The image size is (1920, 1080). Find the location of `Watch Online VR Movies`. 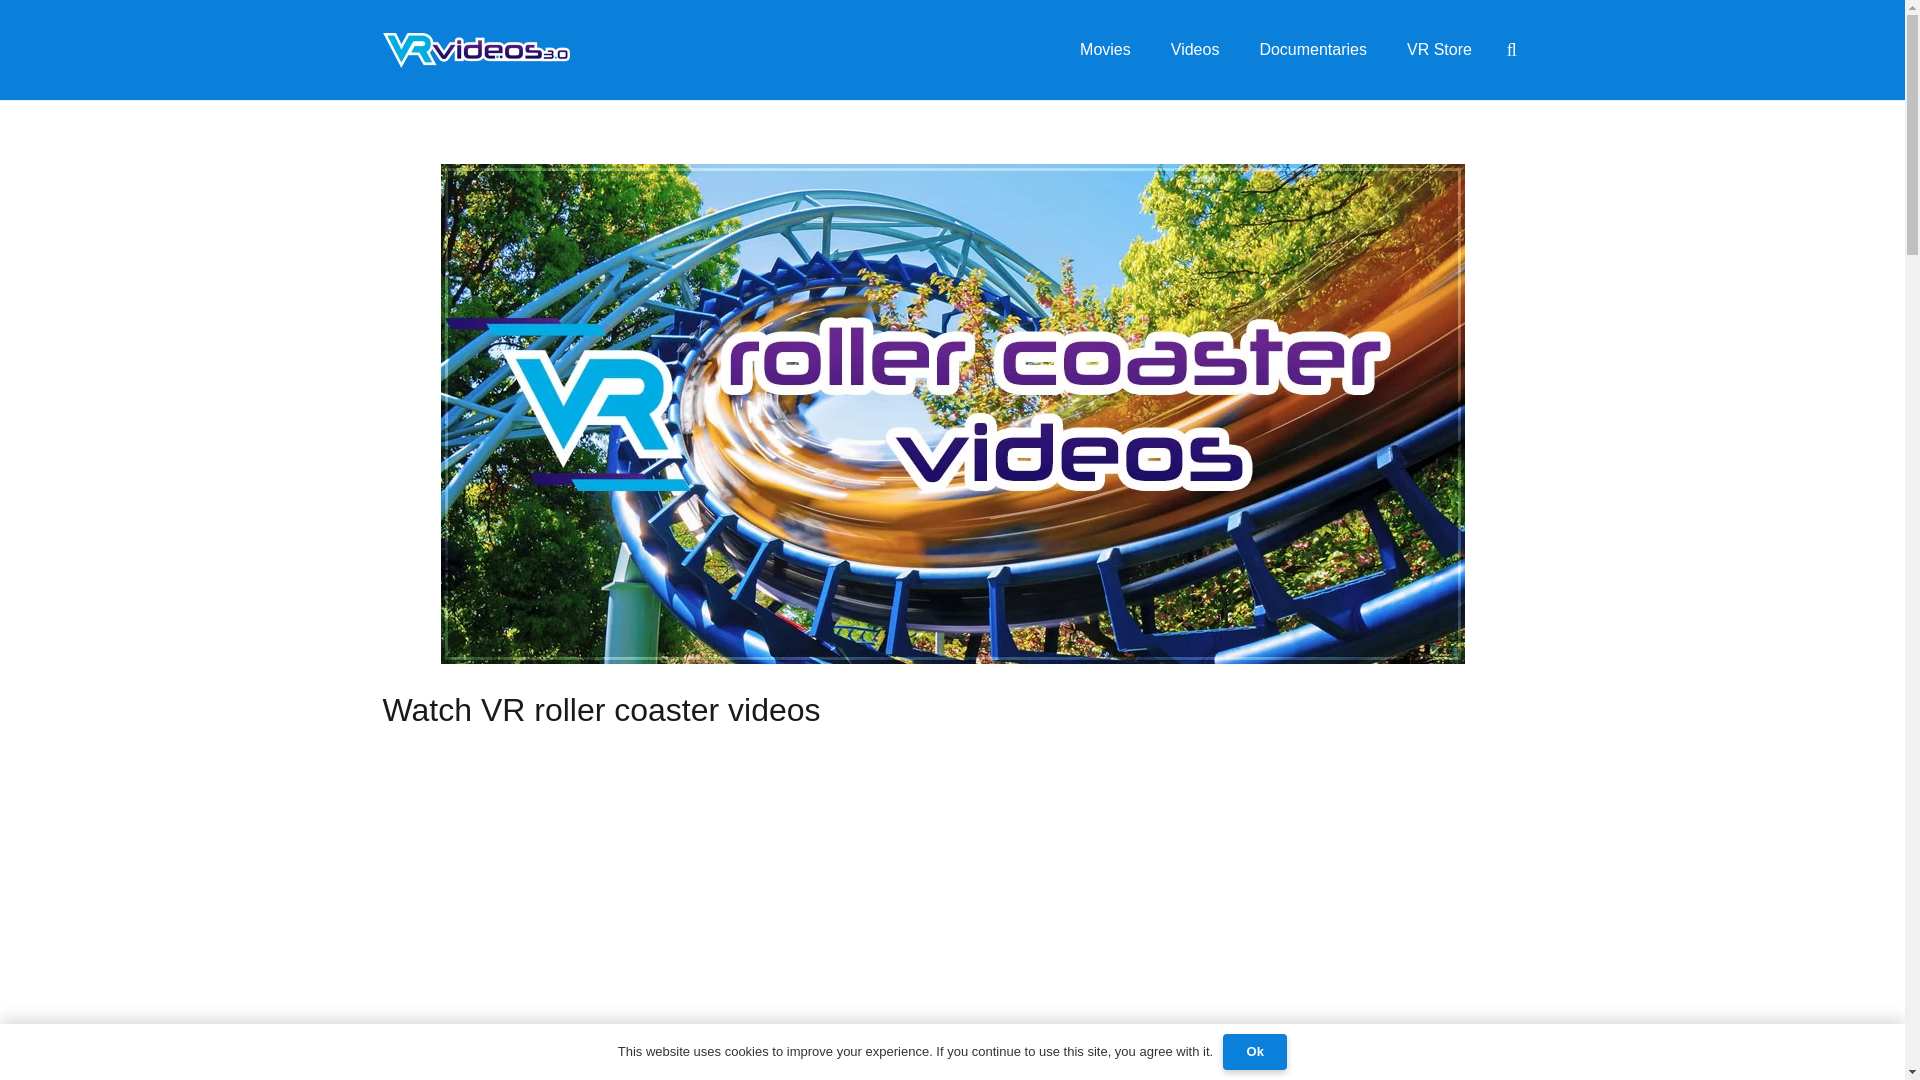

Watch Online VR Movies is located at coordinates (1104, 50).